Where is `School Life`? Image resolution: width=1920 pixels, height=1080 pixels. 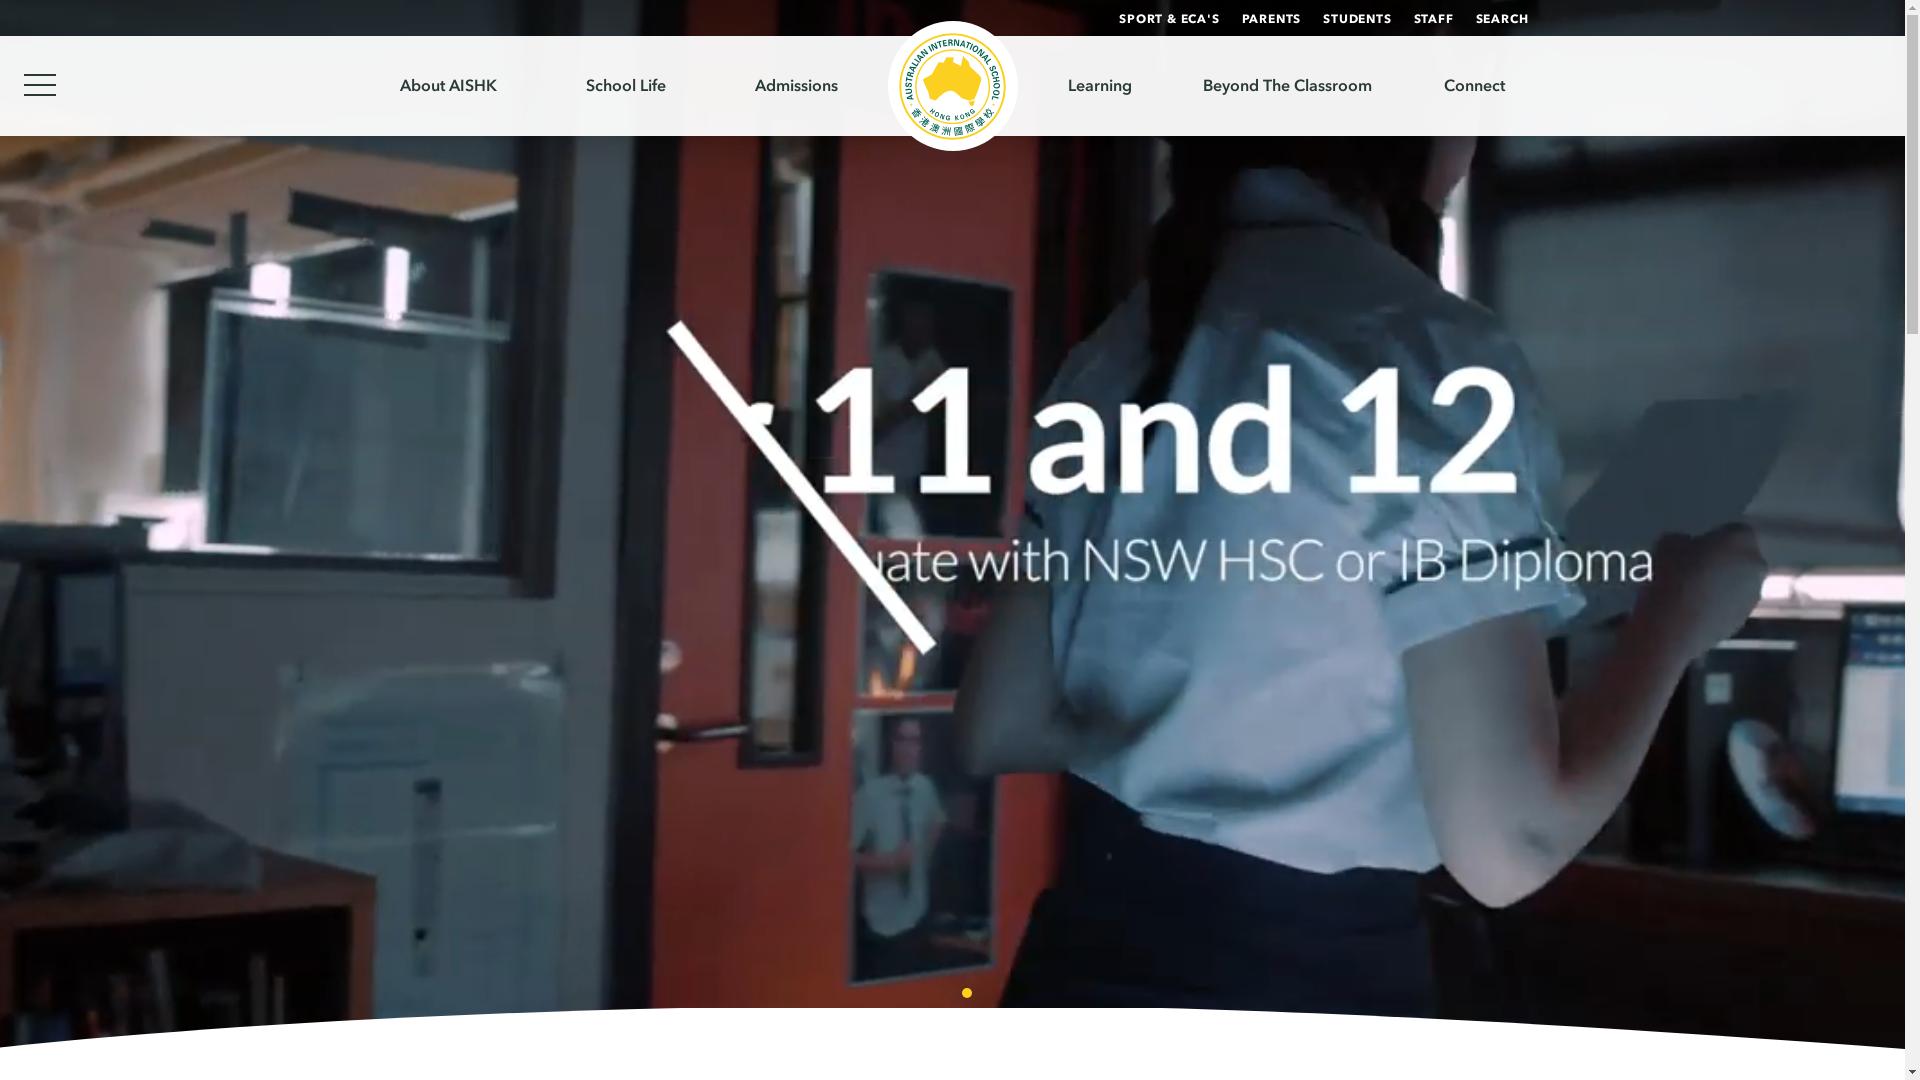 School Life is located at coordinates (626, 86).